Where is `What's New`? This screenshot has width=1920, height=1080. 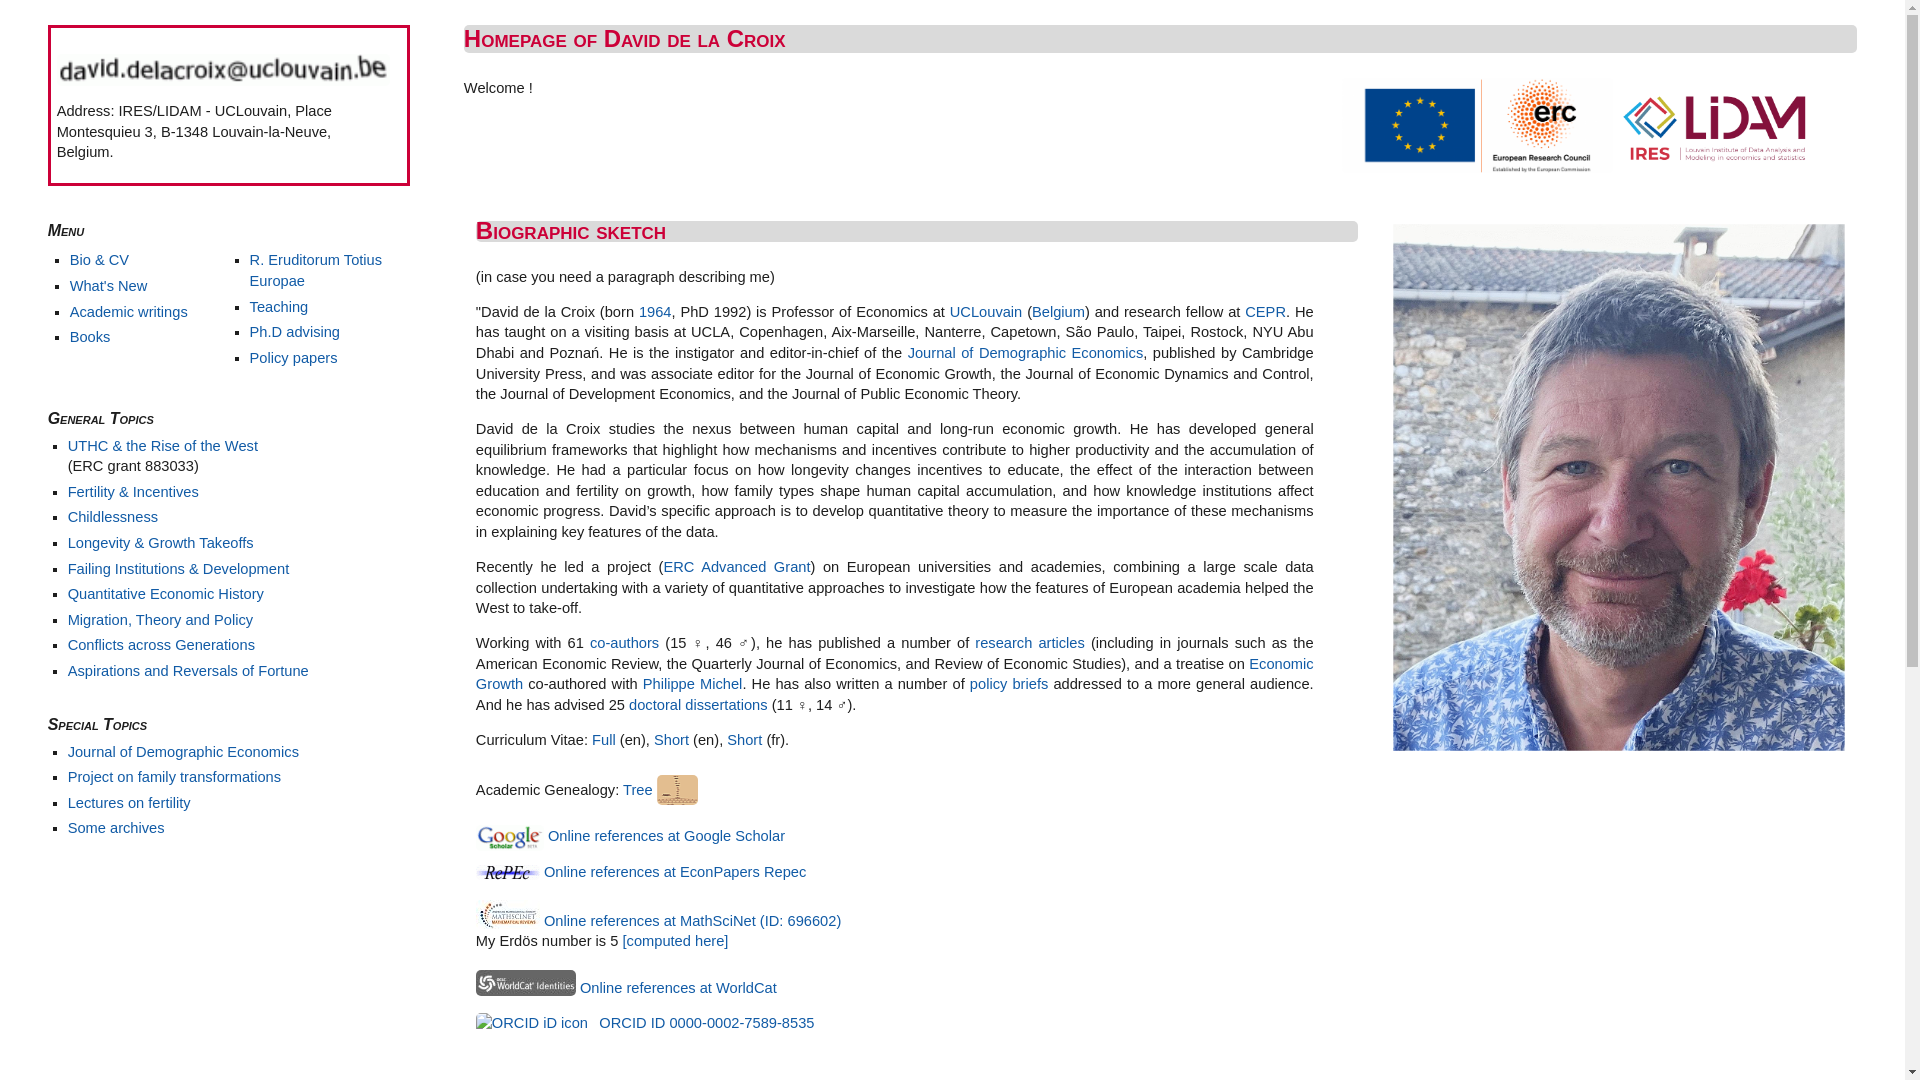
What's New is located at coordinates (109, 286).